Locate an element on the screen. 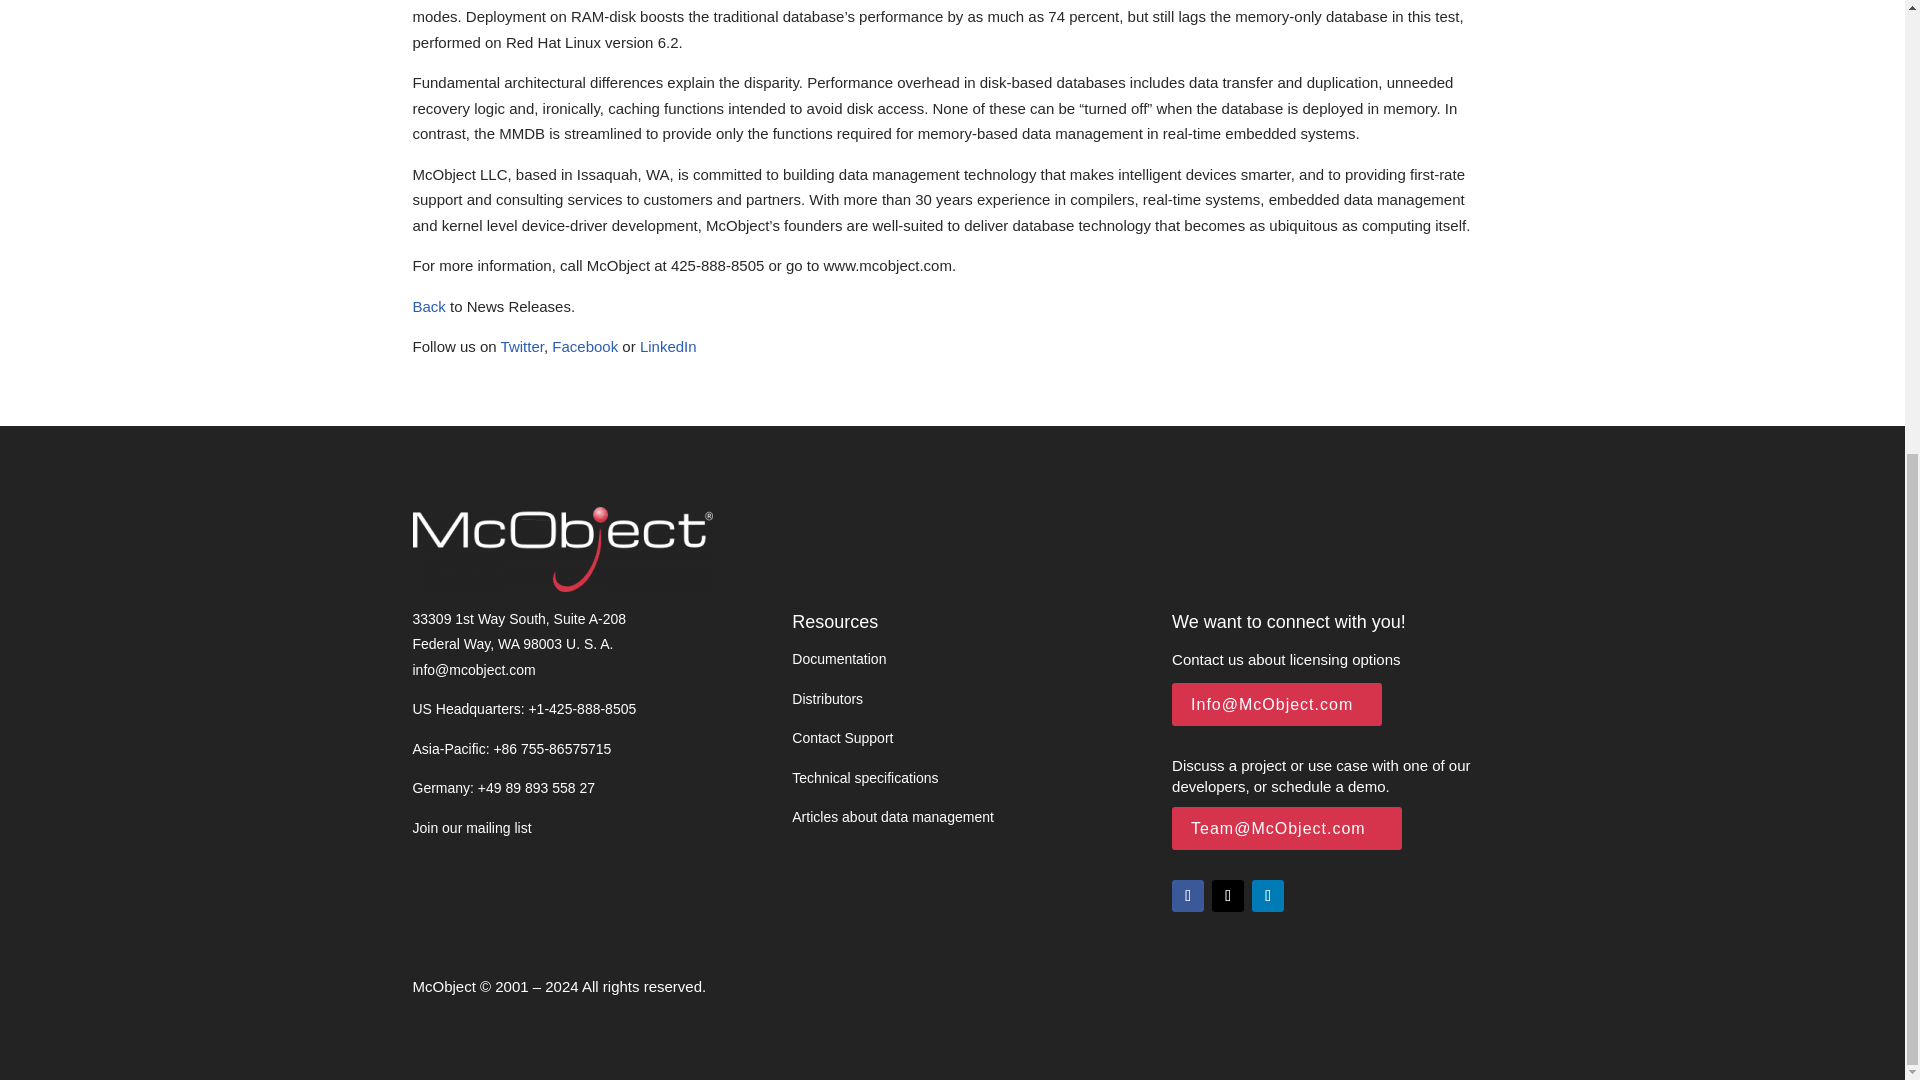 Image resolution: width=1920 pixels, height=1080 pixels. McObject logo white 11-21 is located at coordinates (562, 548).